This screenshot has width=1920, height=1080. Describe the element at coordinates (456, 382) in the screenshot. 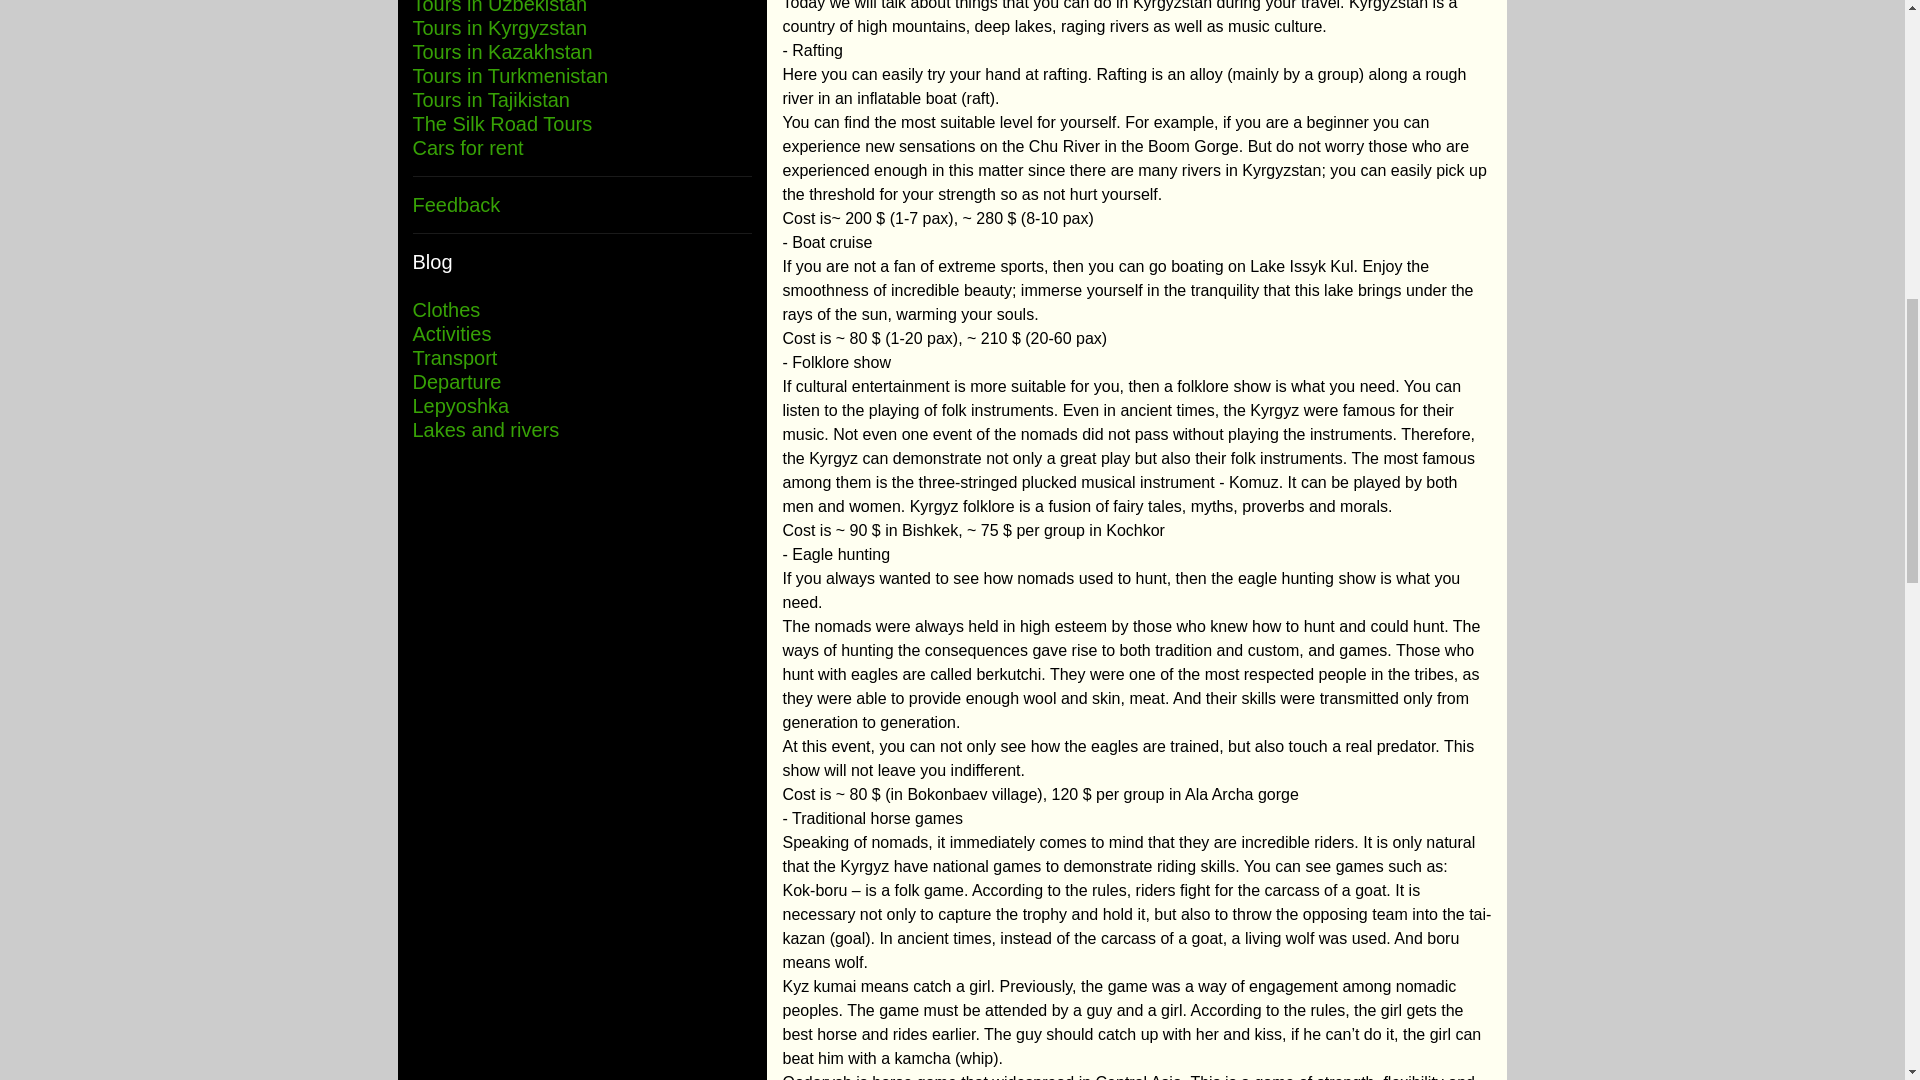

I see `Departure` at that location.